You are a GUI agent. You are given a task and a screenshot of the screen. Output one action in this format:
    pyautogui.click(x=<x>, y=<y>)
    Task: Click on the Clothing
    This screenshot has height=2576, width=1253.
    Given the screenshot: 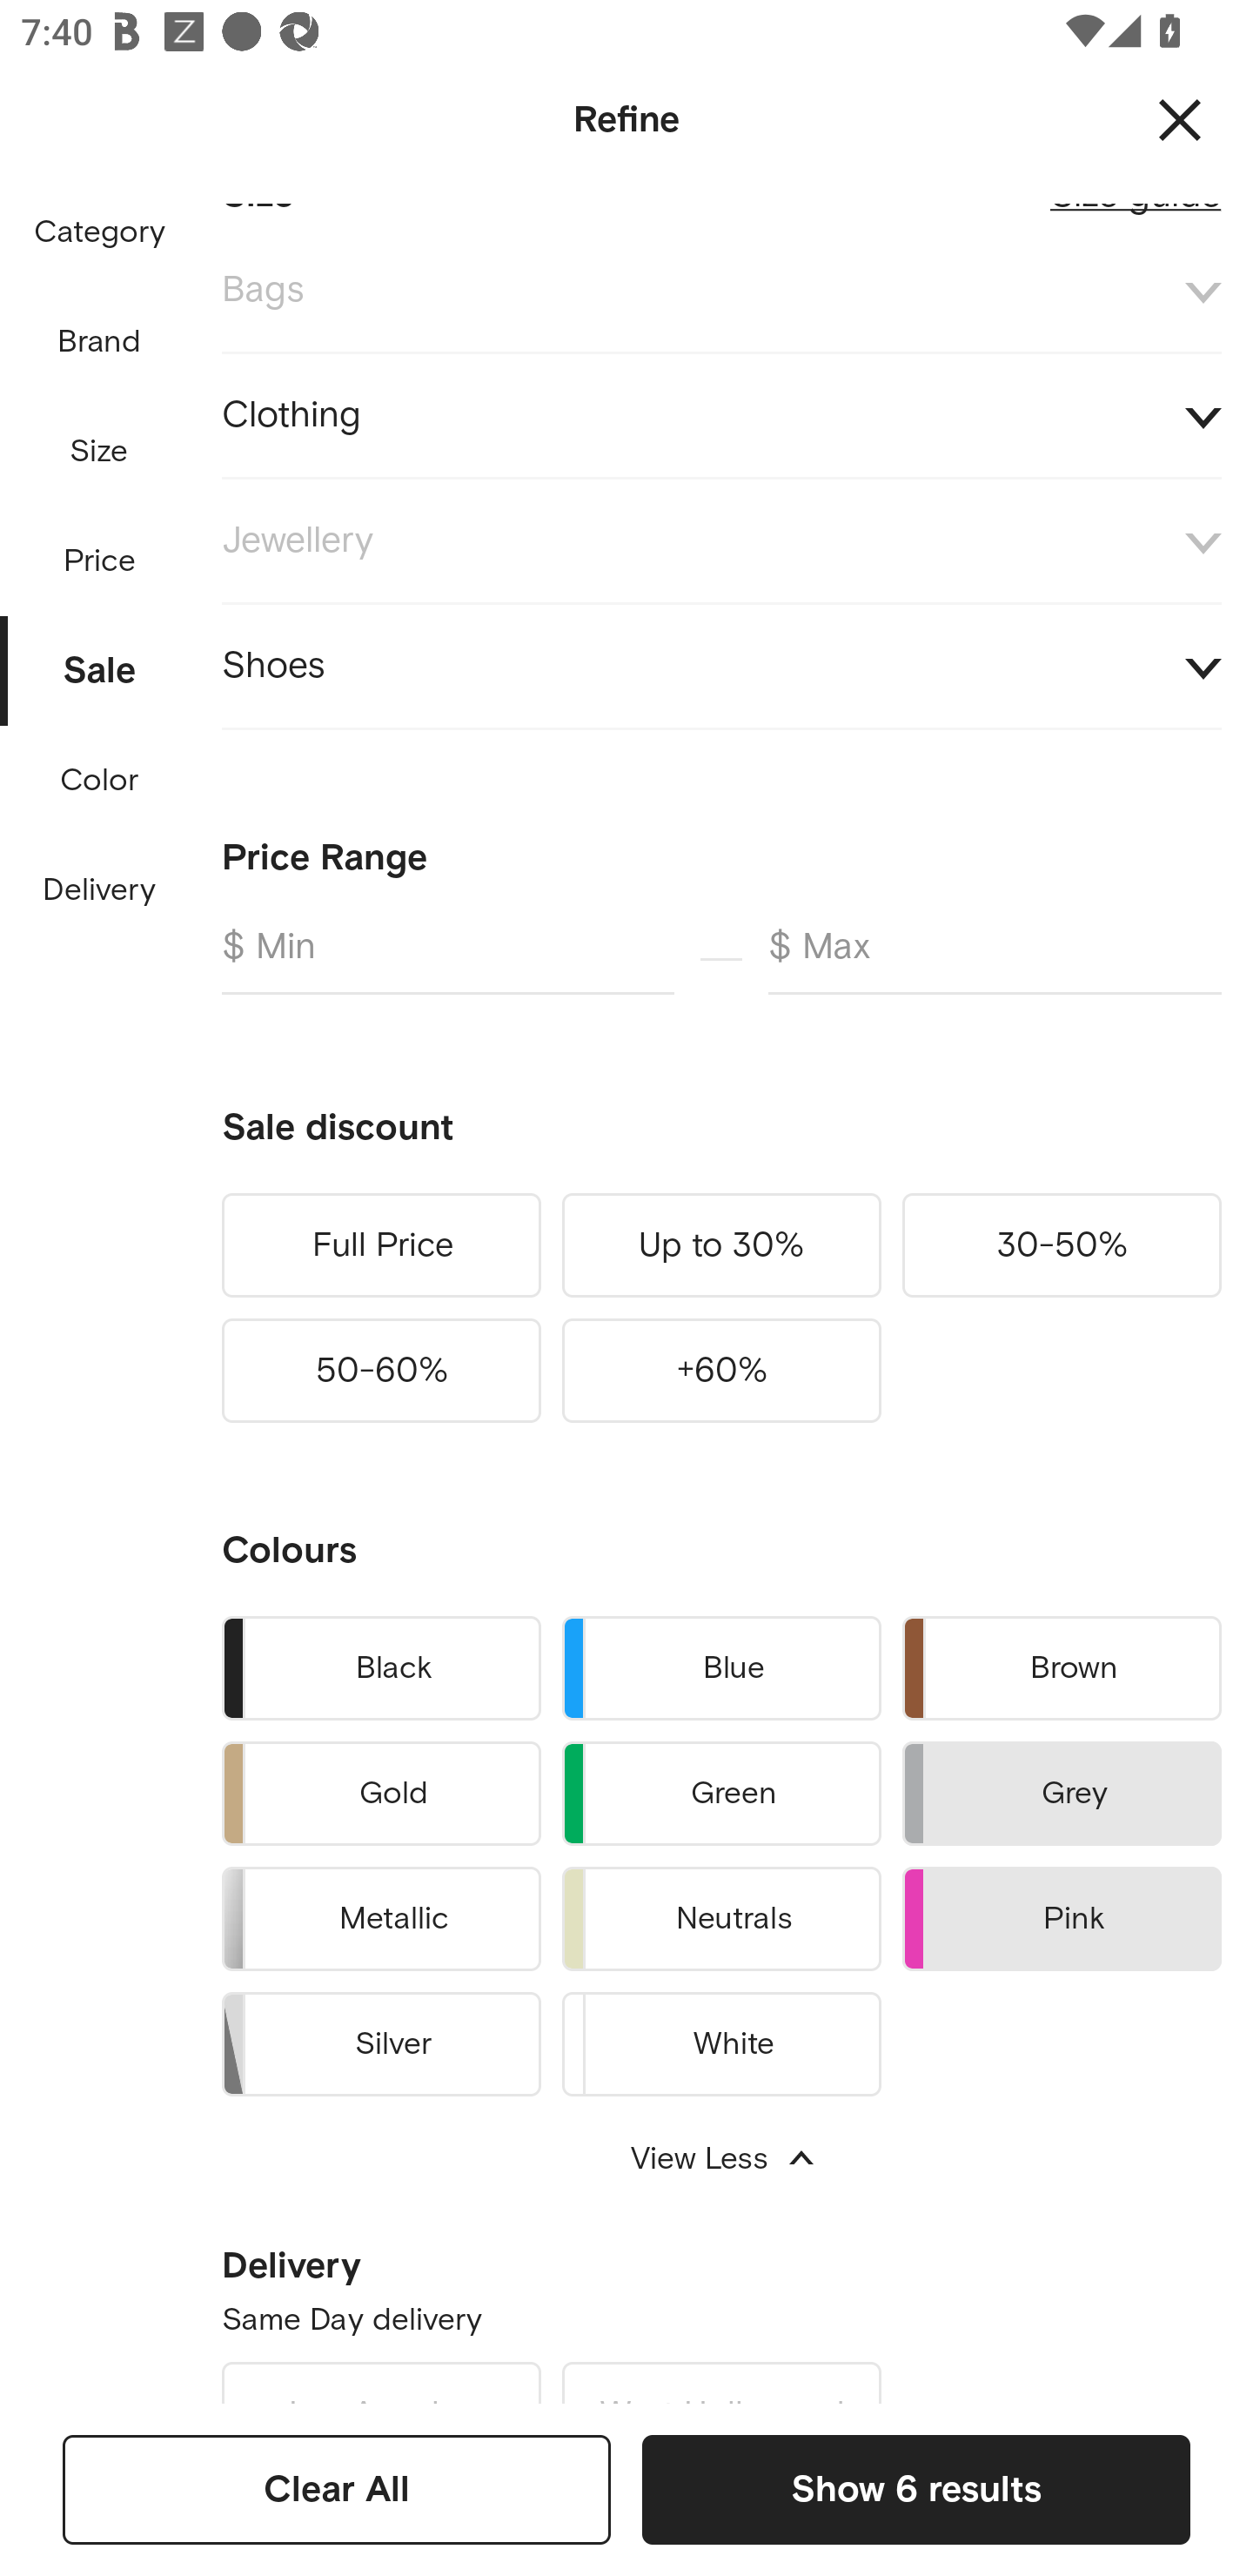 What is the action you would take?
    pyautogui.click(x=721, y=416)
    